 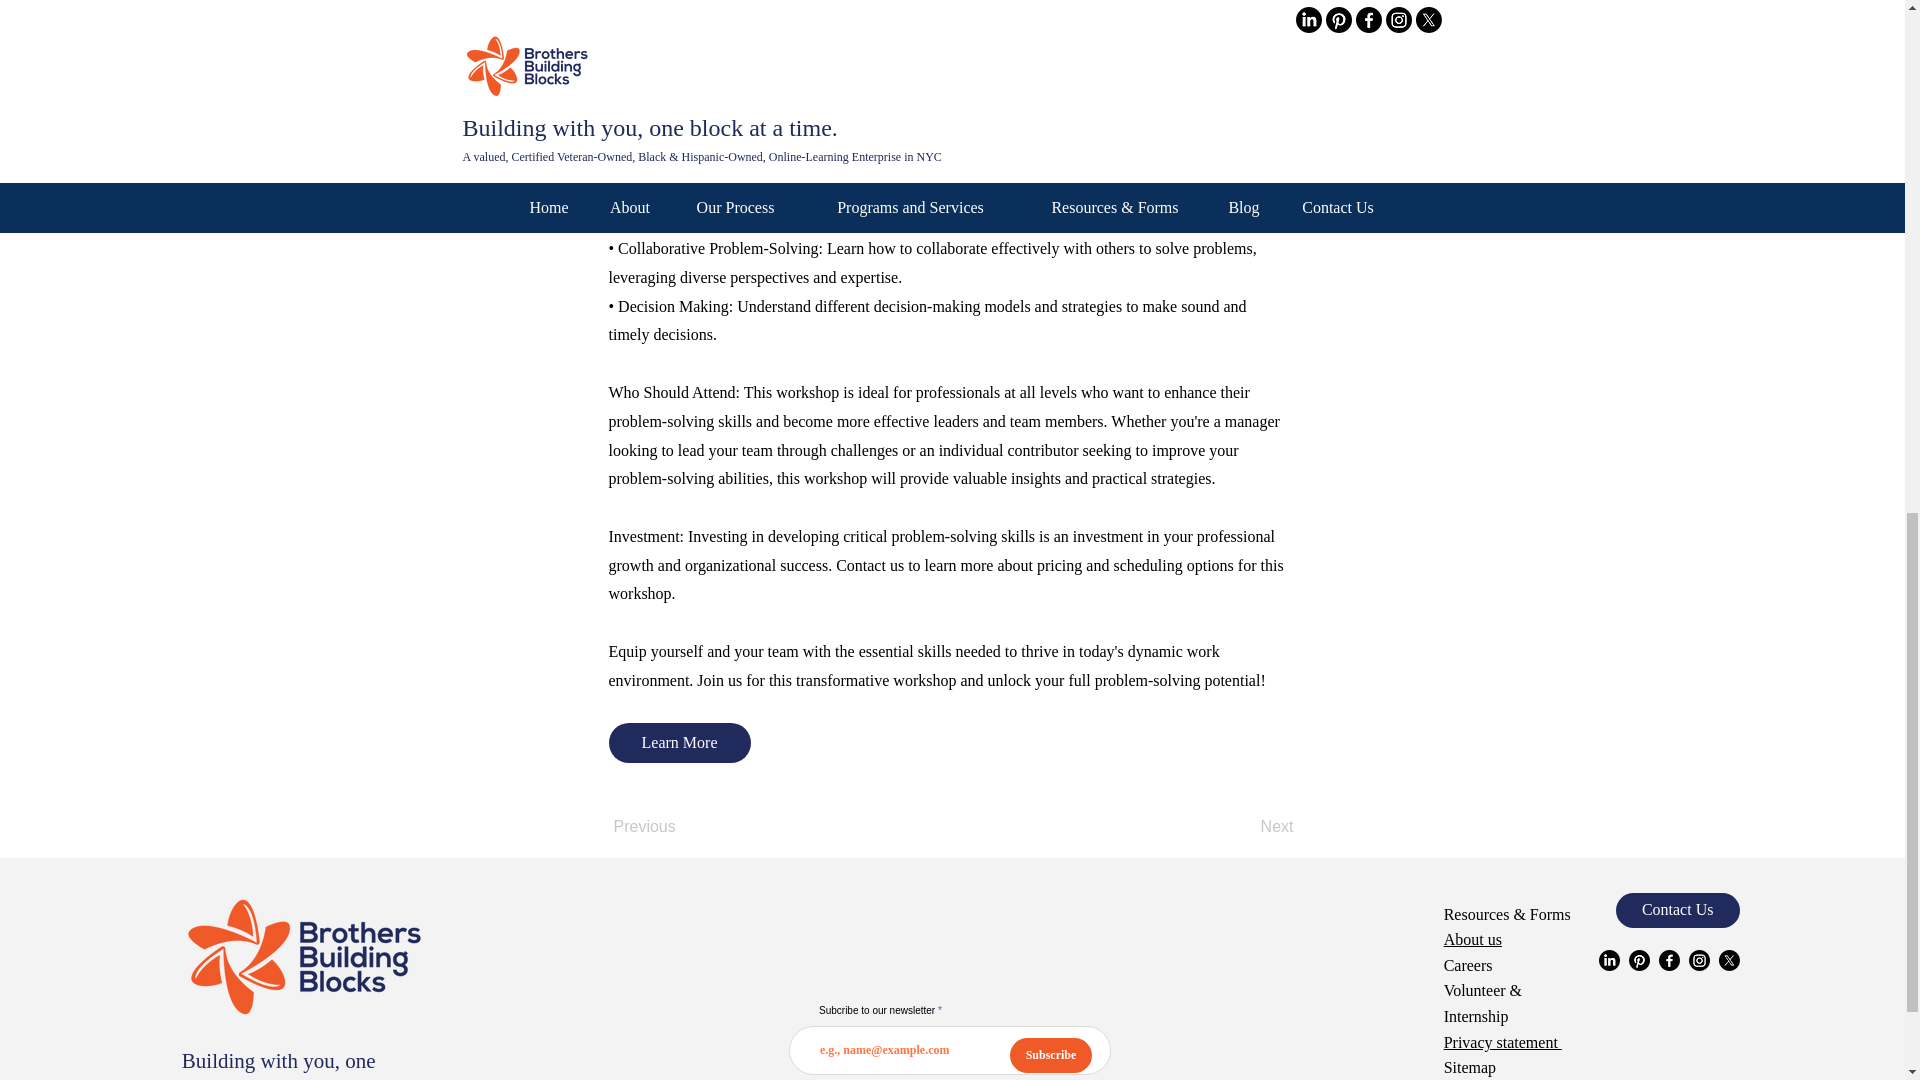 I want to click on Previous, so click(x=680, y=827).